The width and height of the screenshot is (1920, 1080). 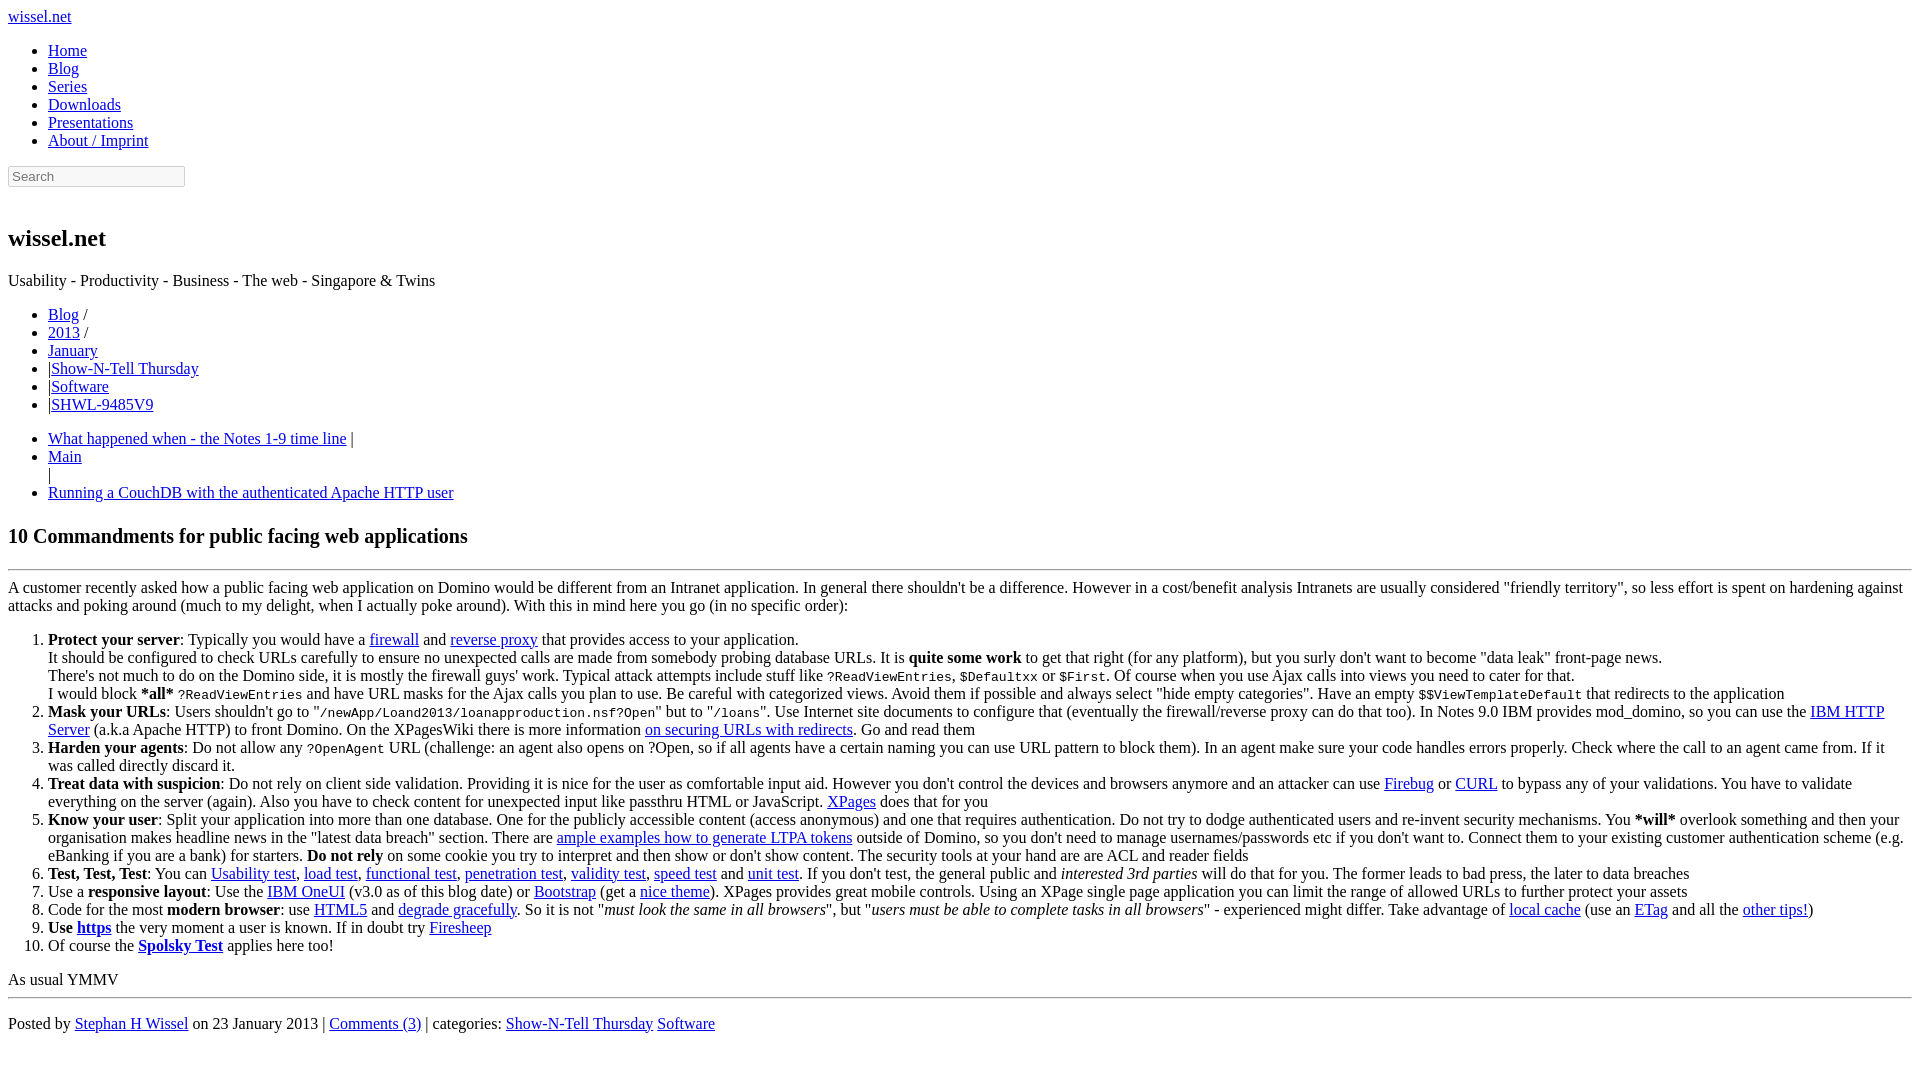 What do you see at coordinates (63, 314) in the screenshot?
I see `Blog` at bounding box center [63, 314].